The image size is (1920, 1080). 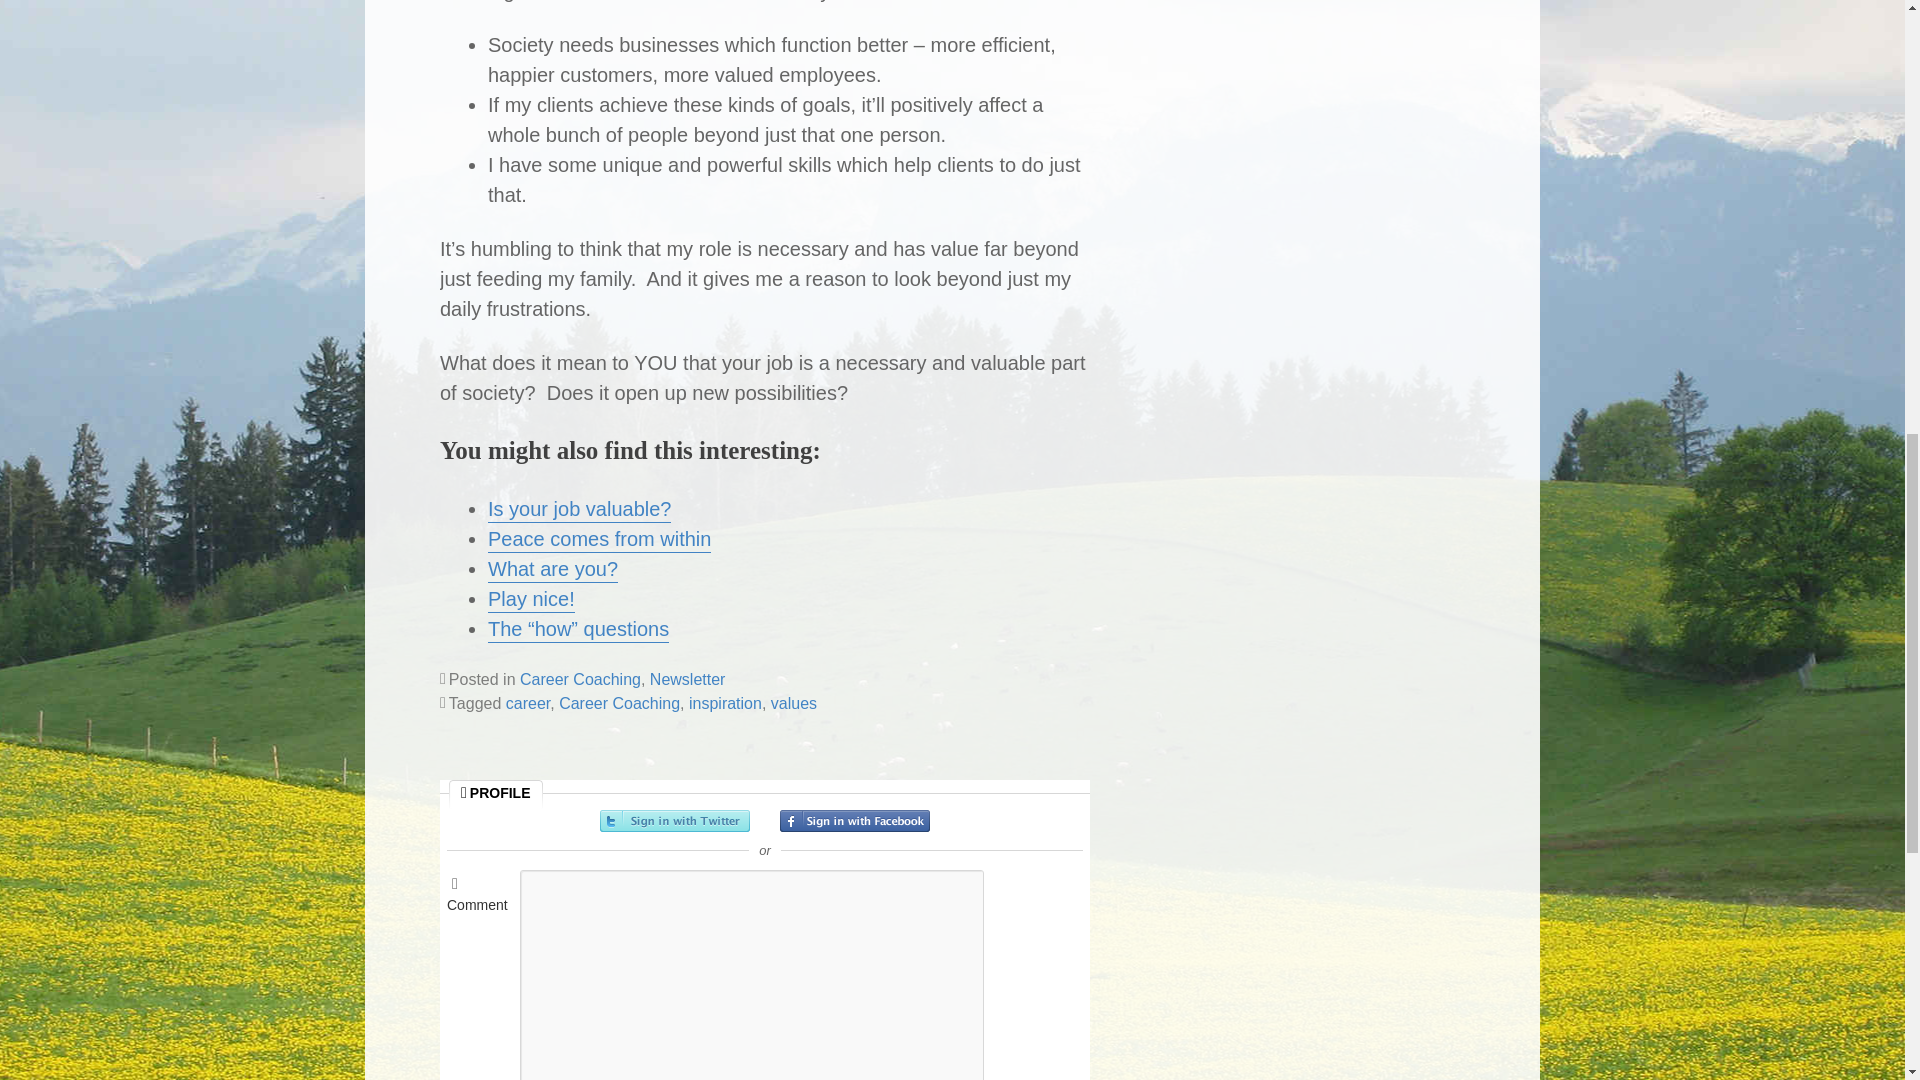 I want to click on 10 January 2011, so click(x=578, y=630).